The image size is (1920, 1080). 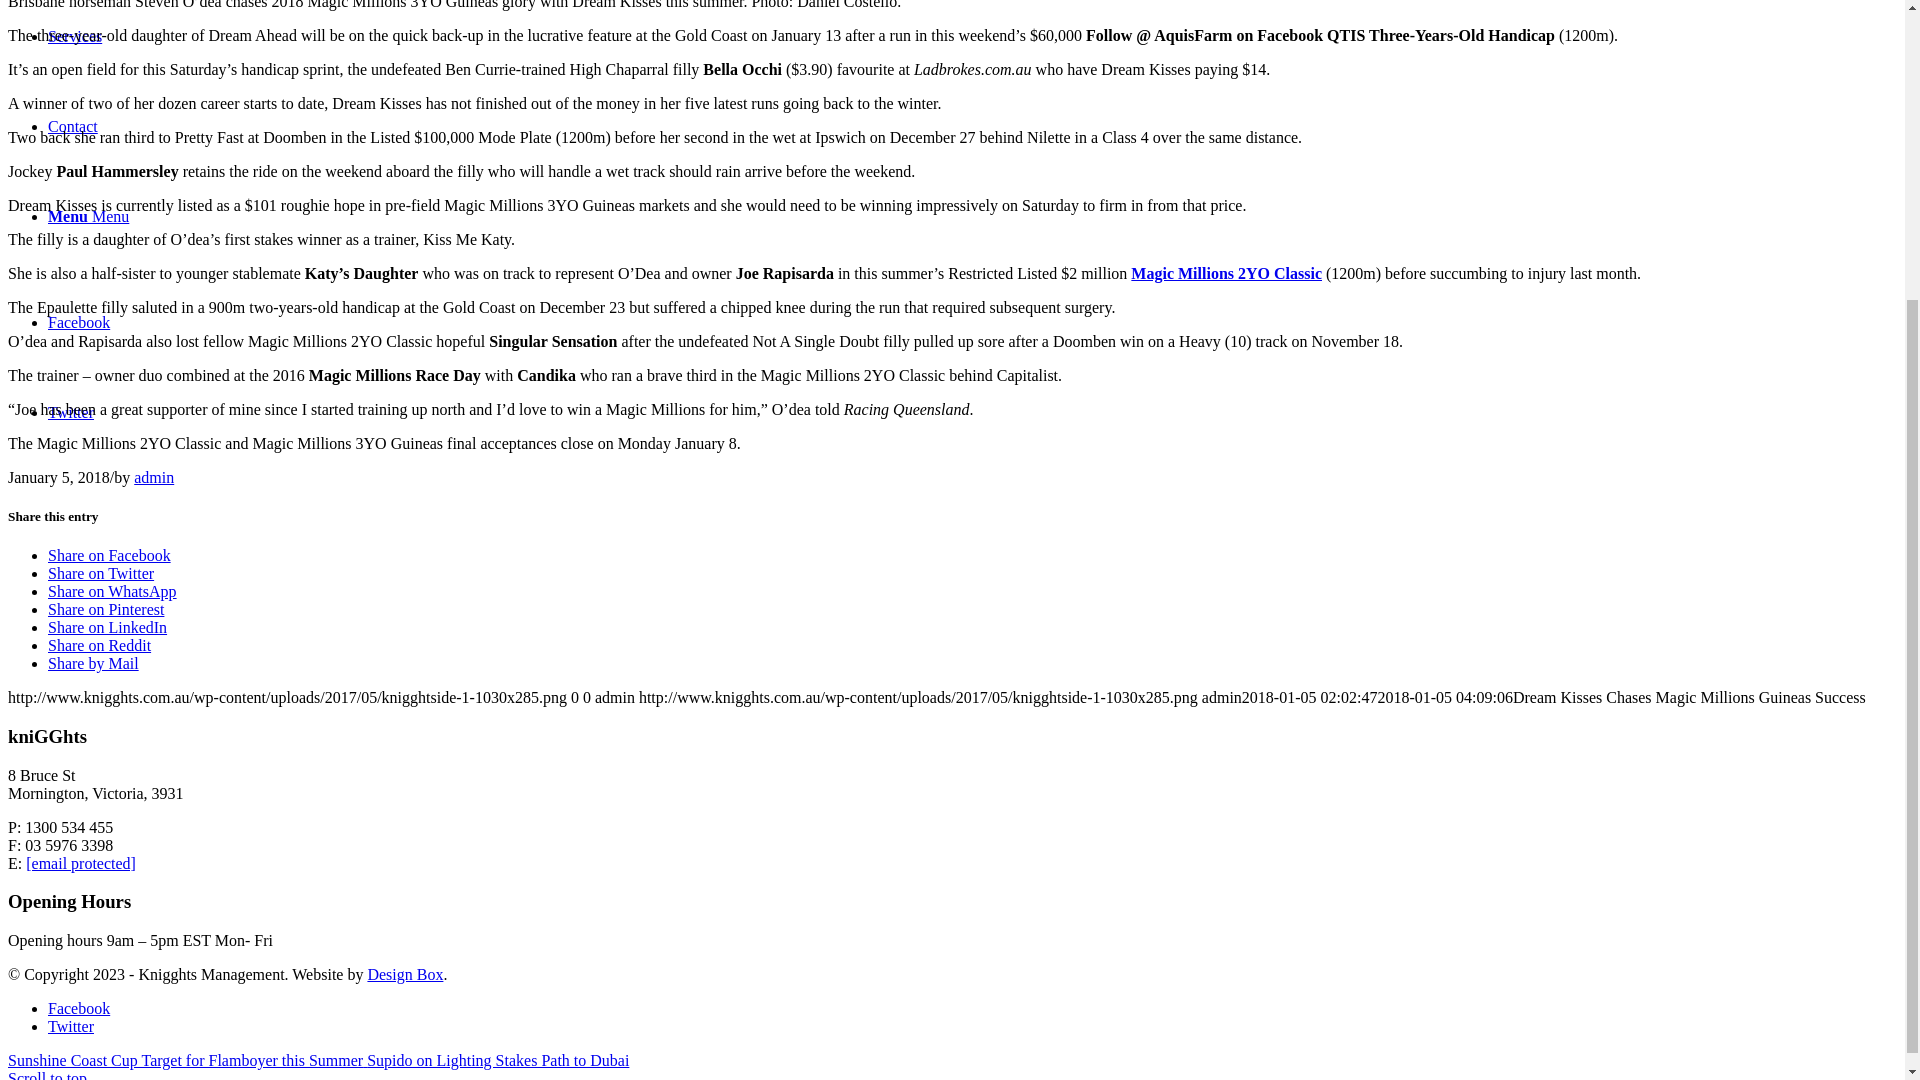 What do you see at coordinates (154, 477) in the screenshot?
I see `Posts by admin` at bounding box center [154, 477].